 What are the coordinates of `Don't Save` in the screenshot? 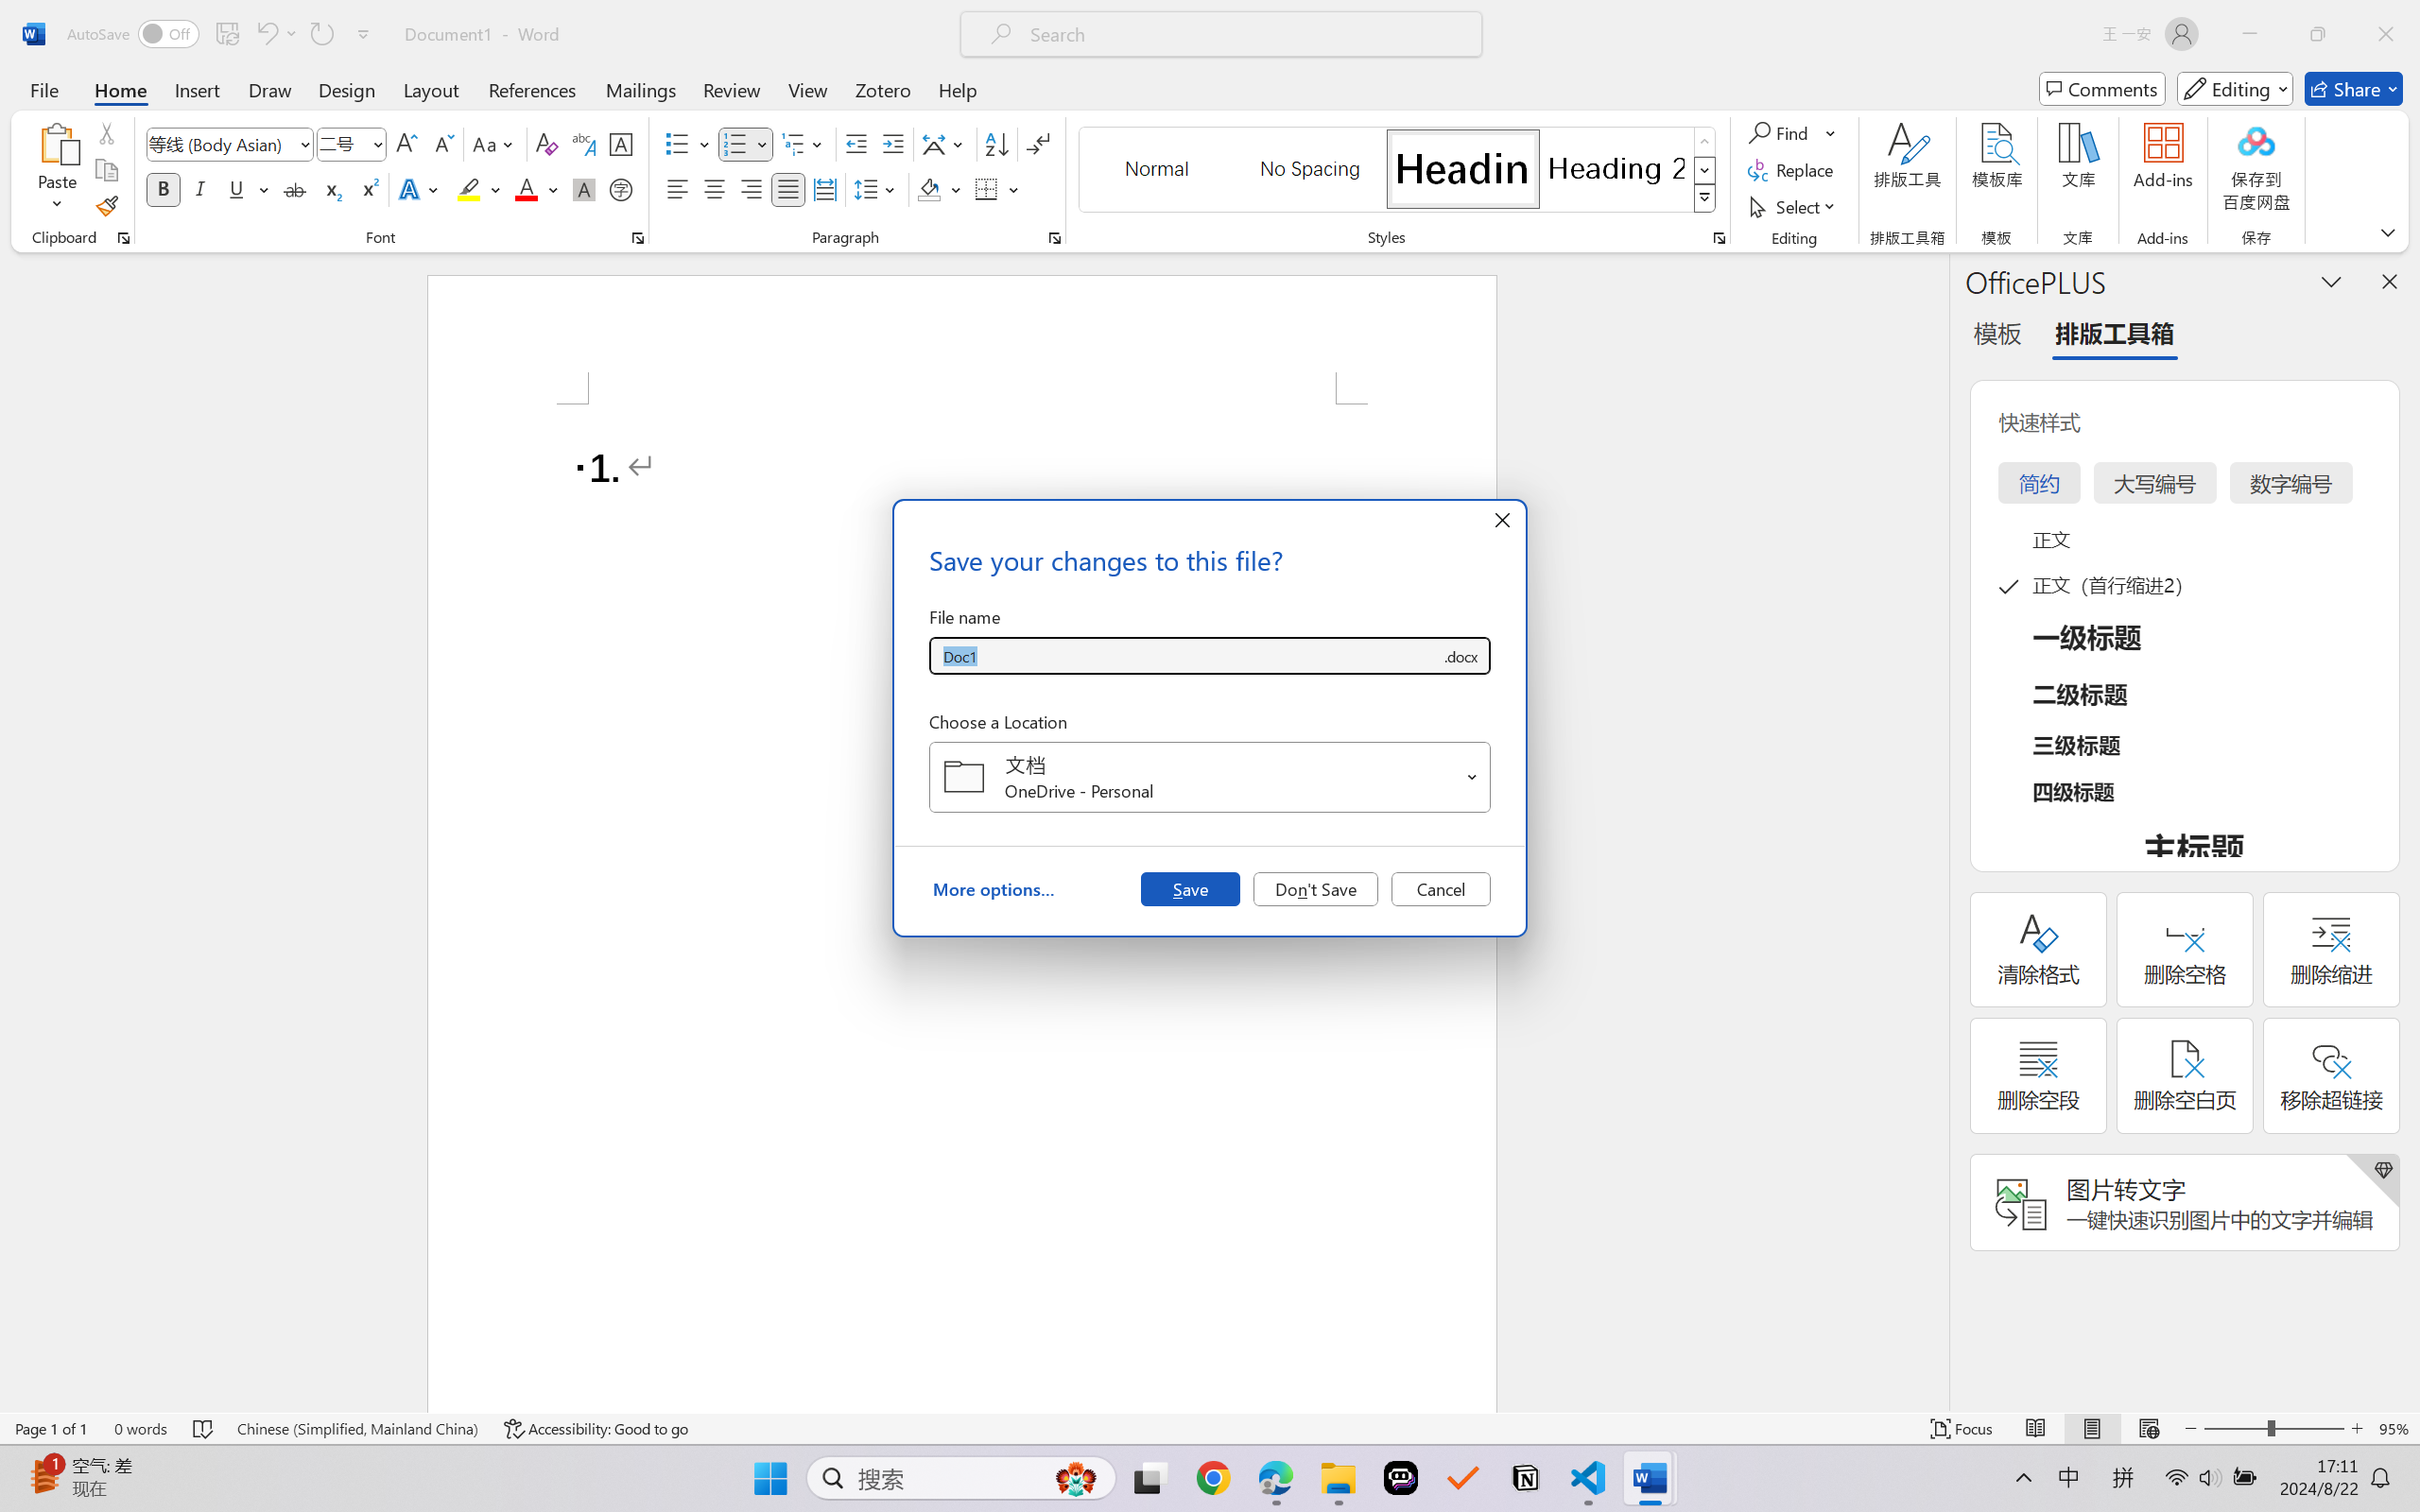 It's located at (1316, 888).